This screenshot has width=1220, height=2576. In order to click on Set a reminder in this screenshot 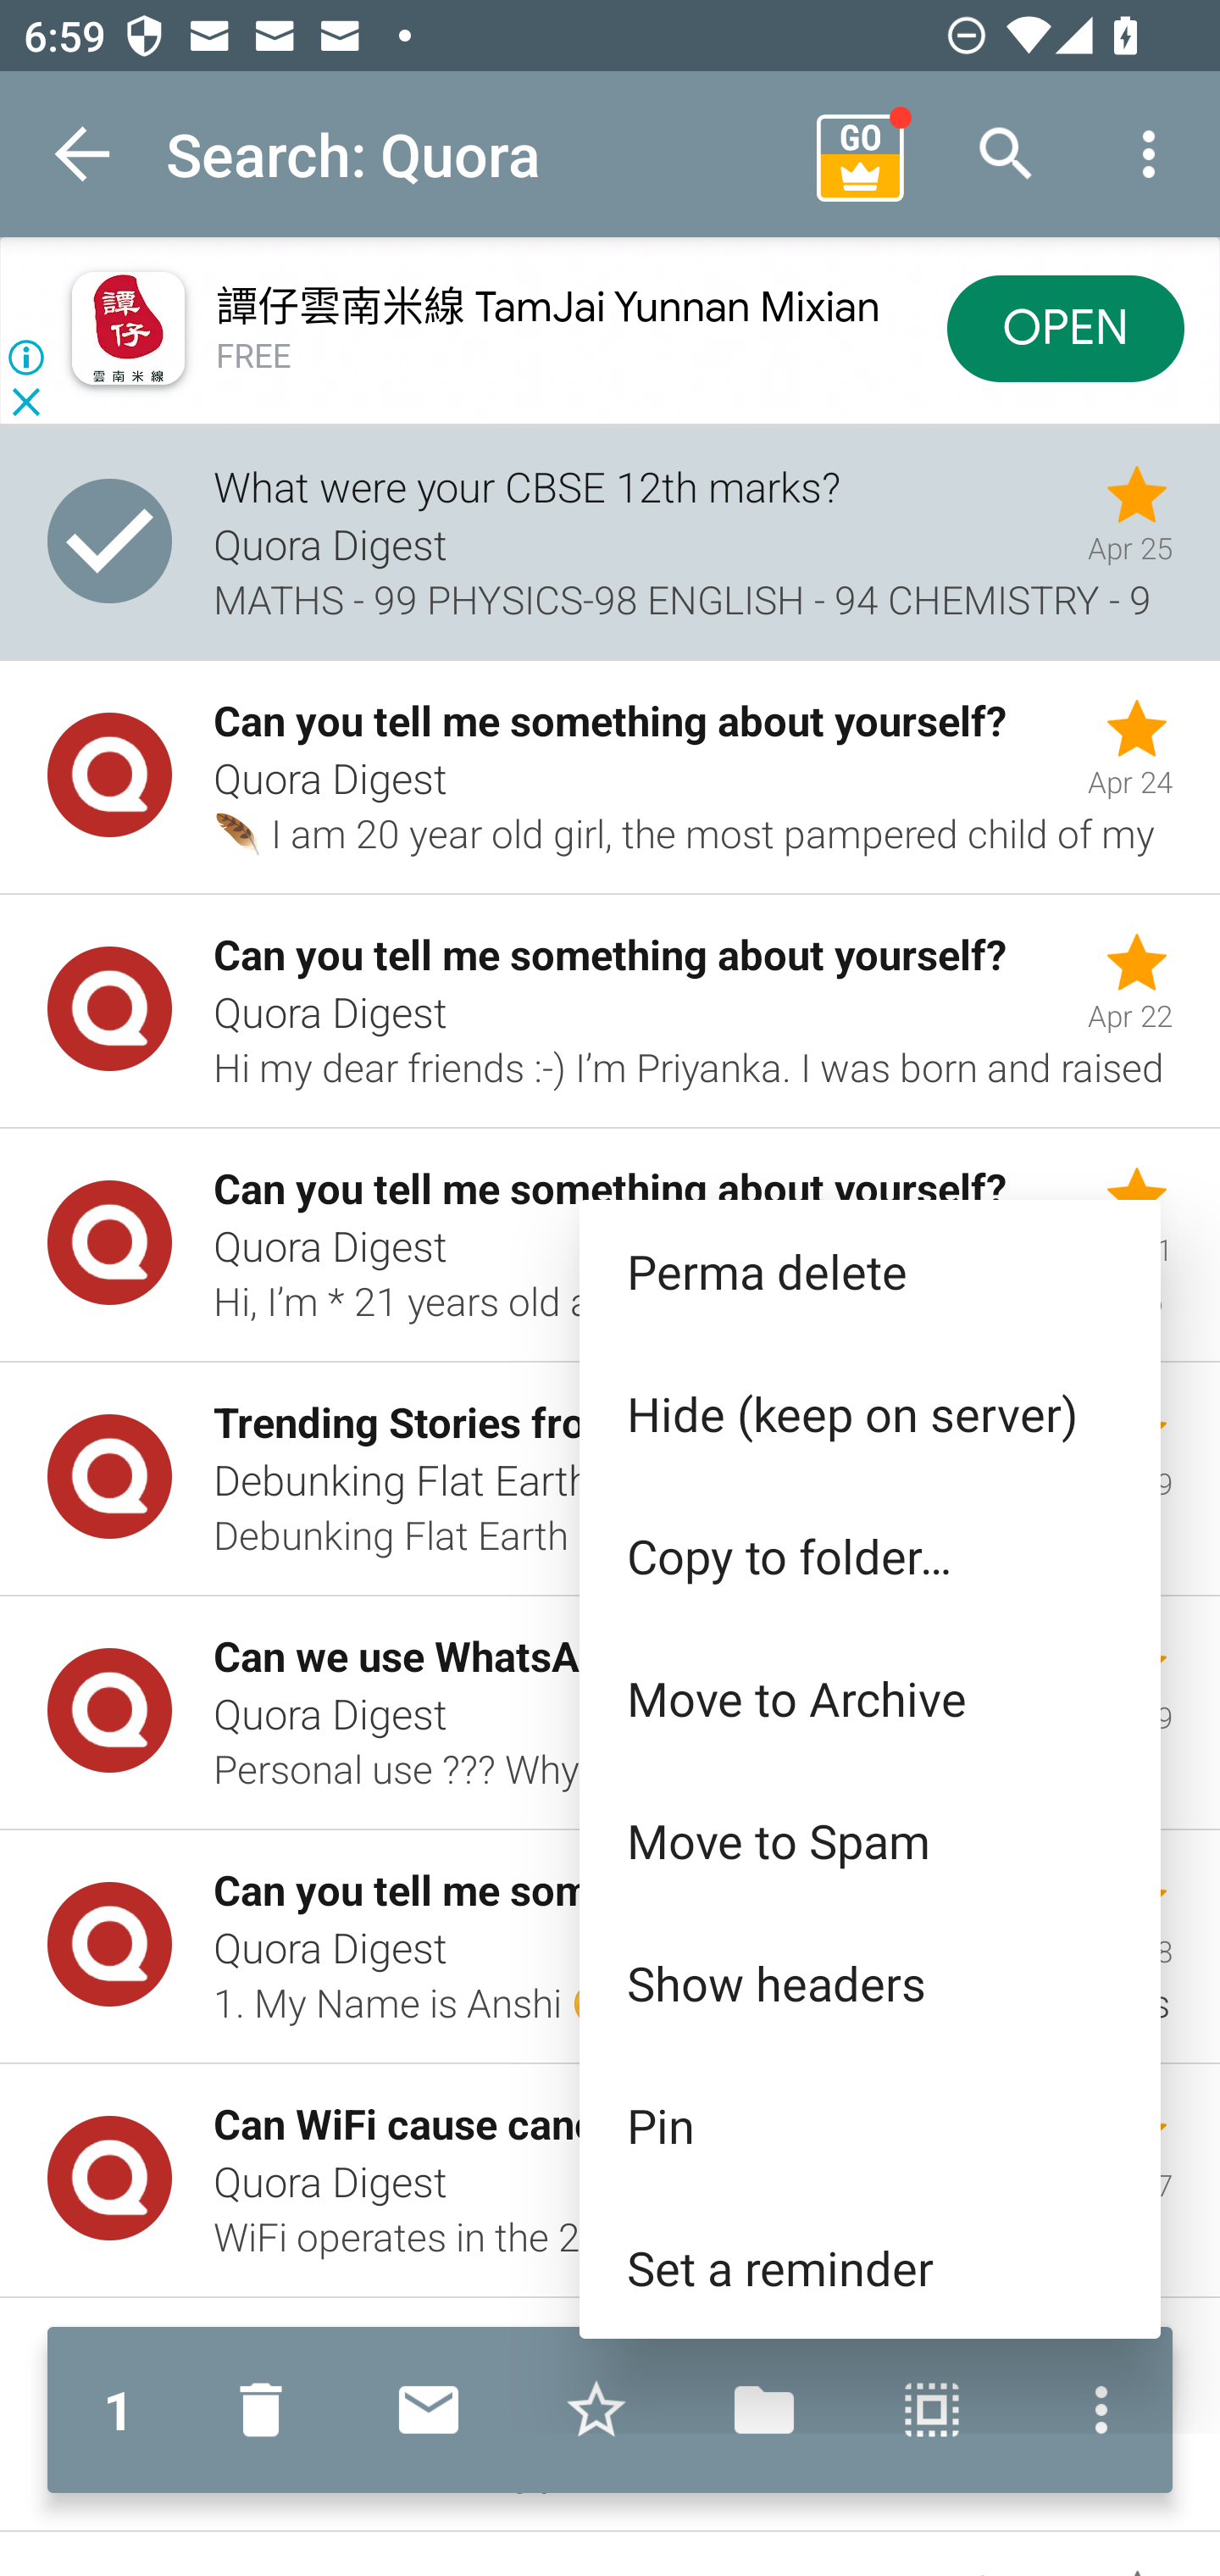, I will do `click(869, 2268)`.